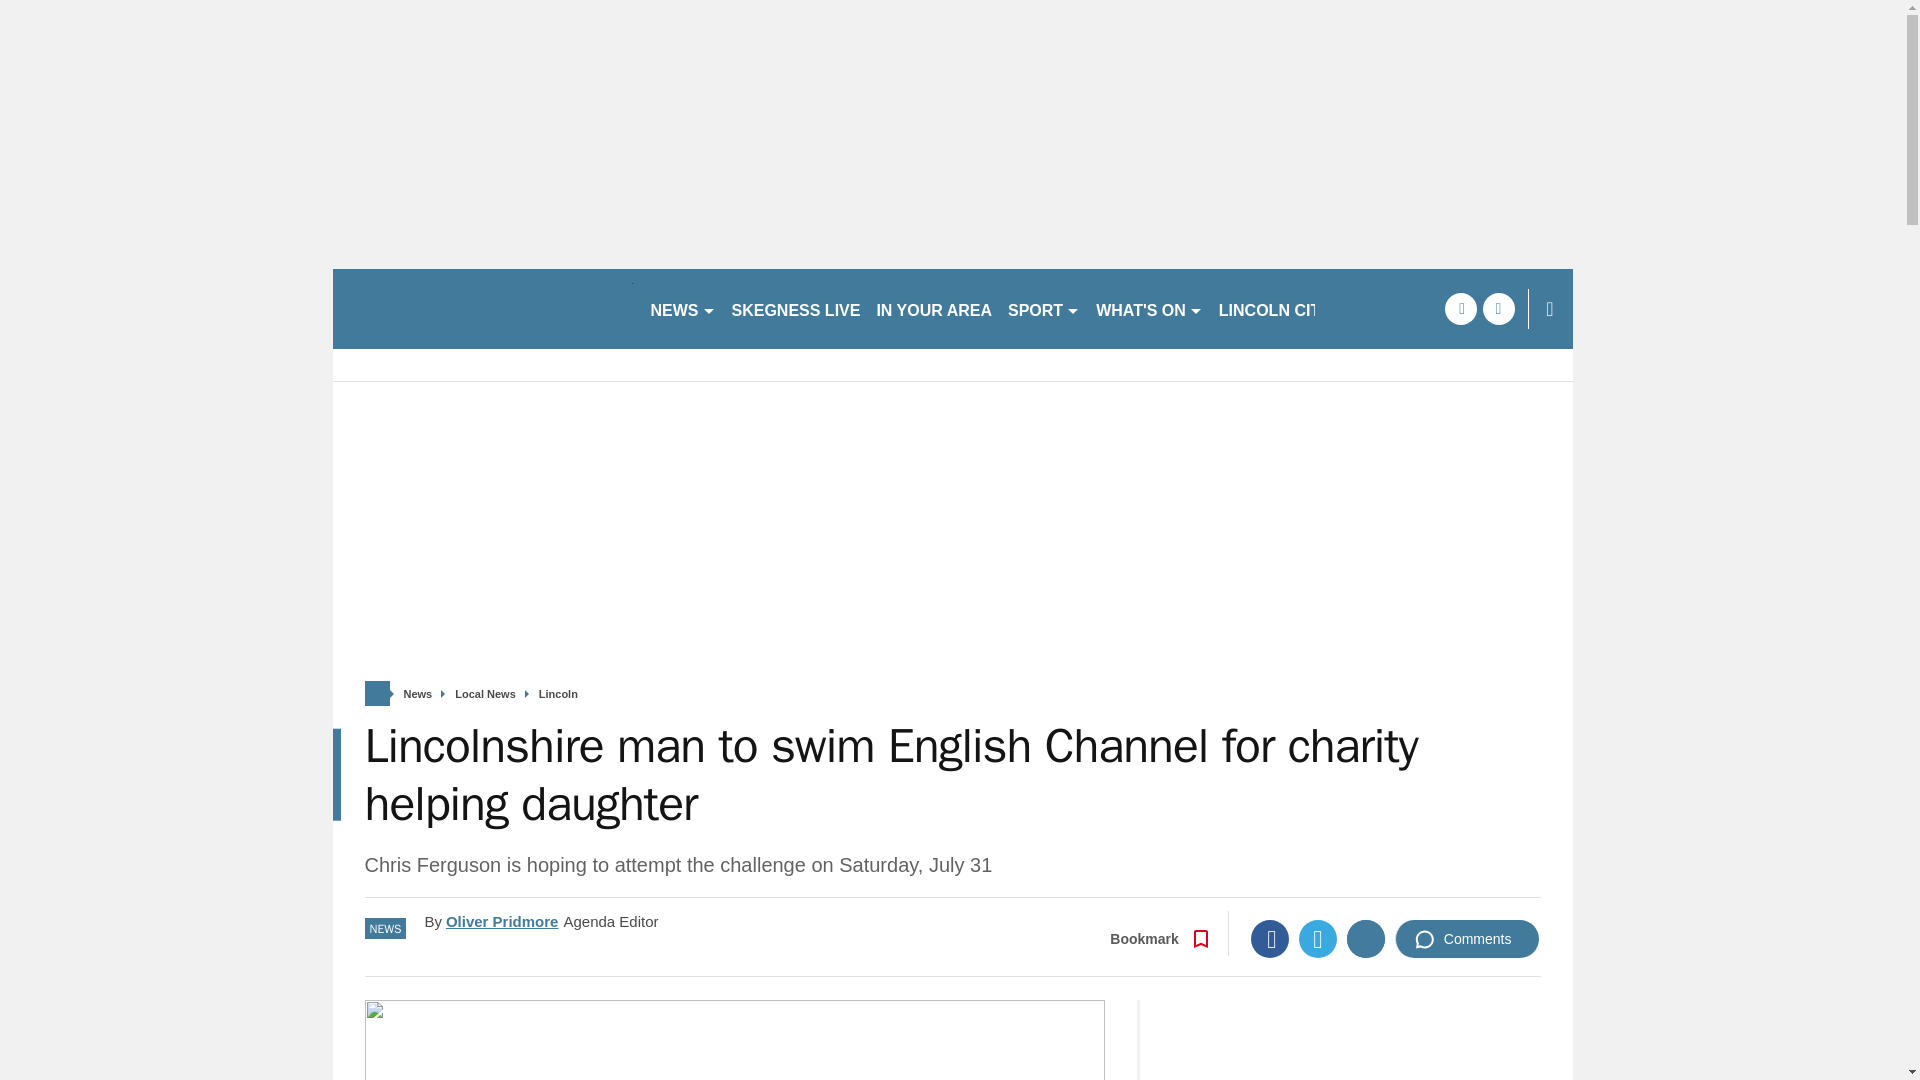  Describe the element at coordinates (1287, 308) in the screenshot. I see `LINCOLN CITY FC` at that location.